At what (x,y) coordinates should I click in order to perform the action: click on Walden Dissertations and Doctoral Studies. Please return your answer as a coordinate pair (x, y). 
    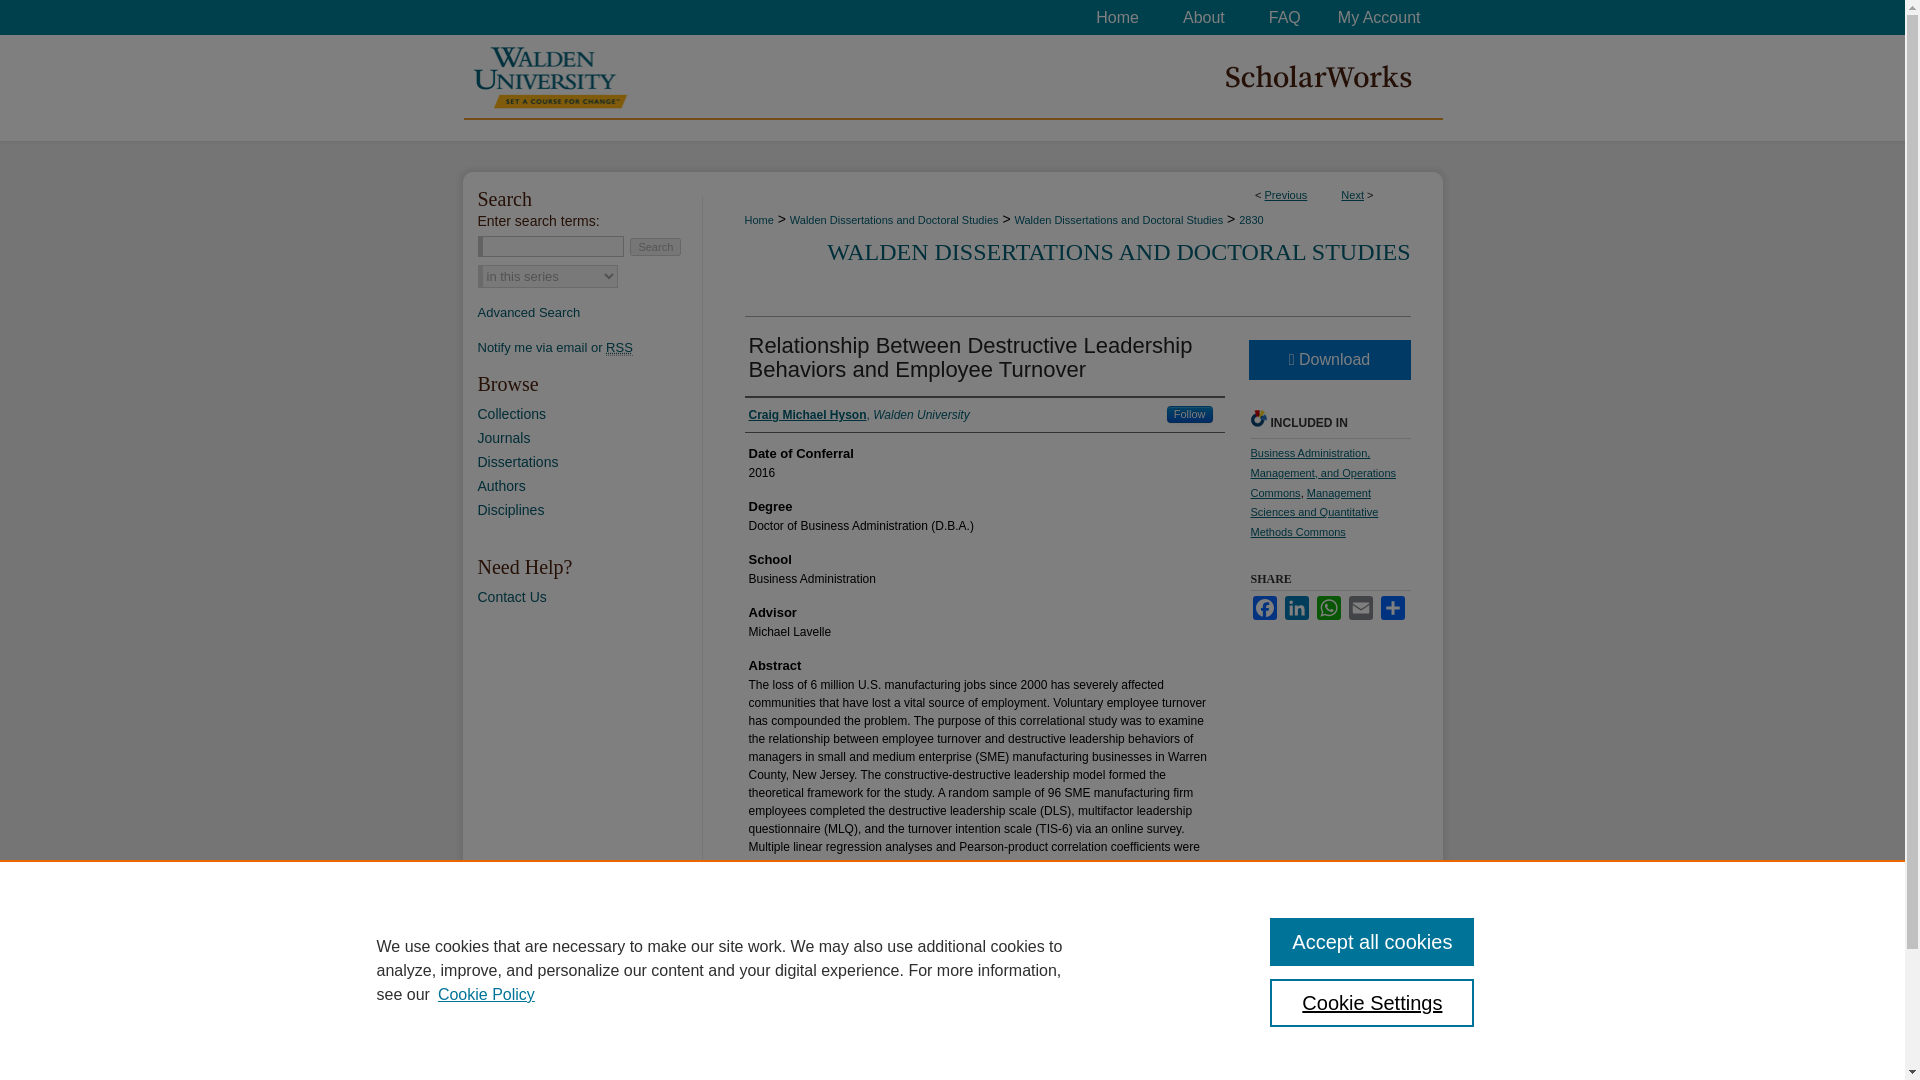
    Looking at the image, I should click on (894, 219).